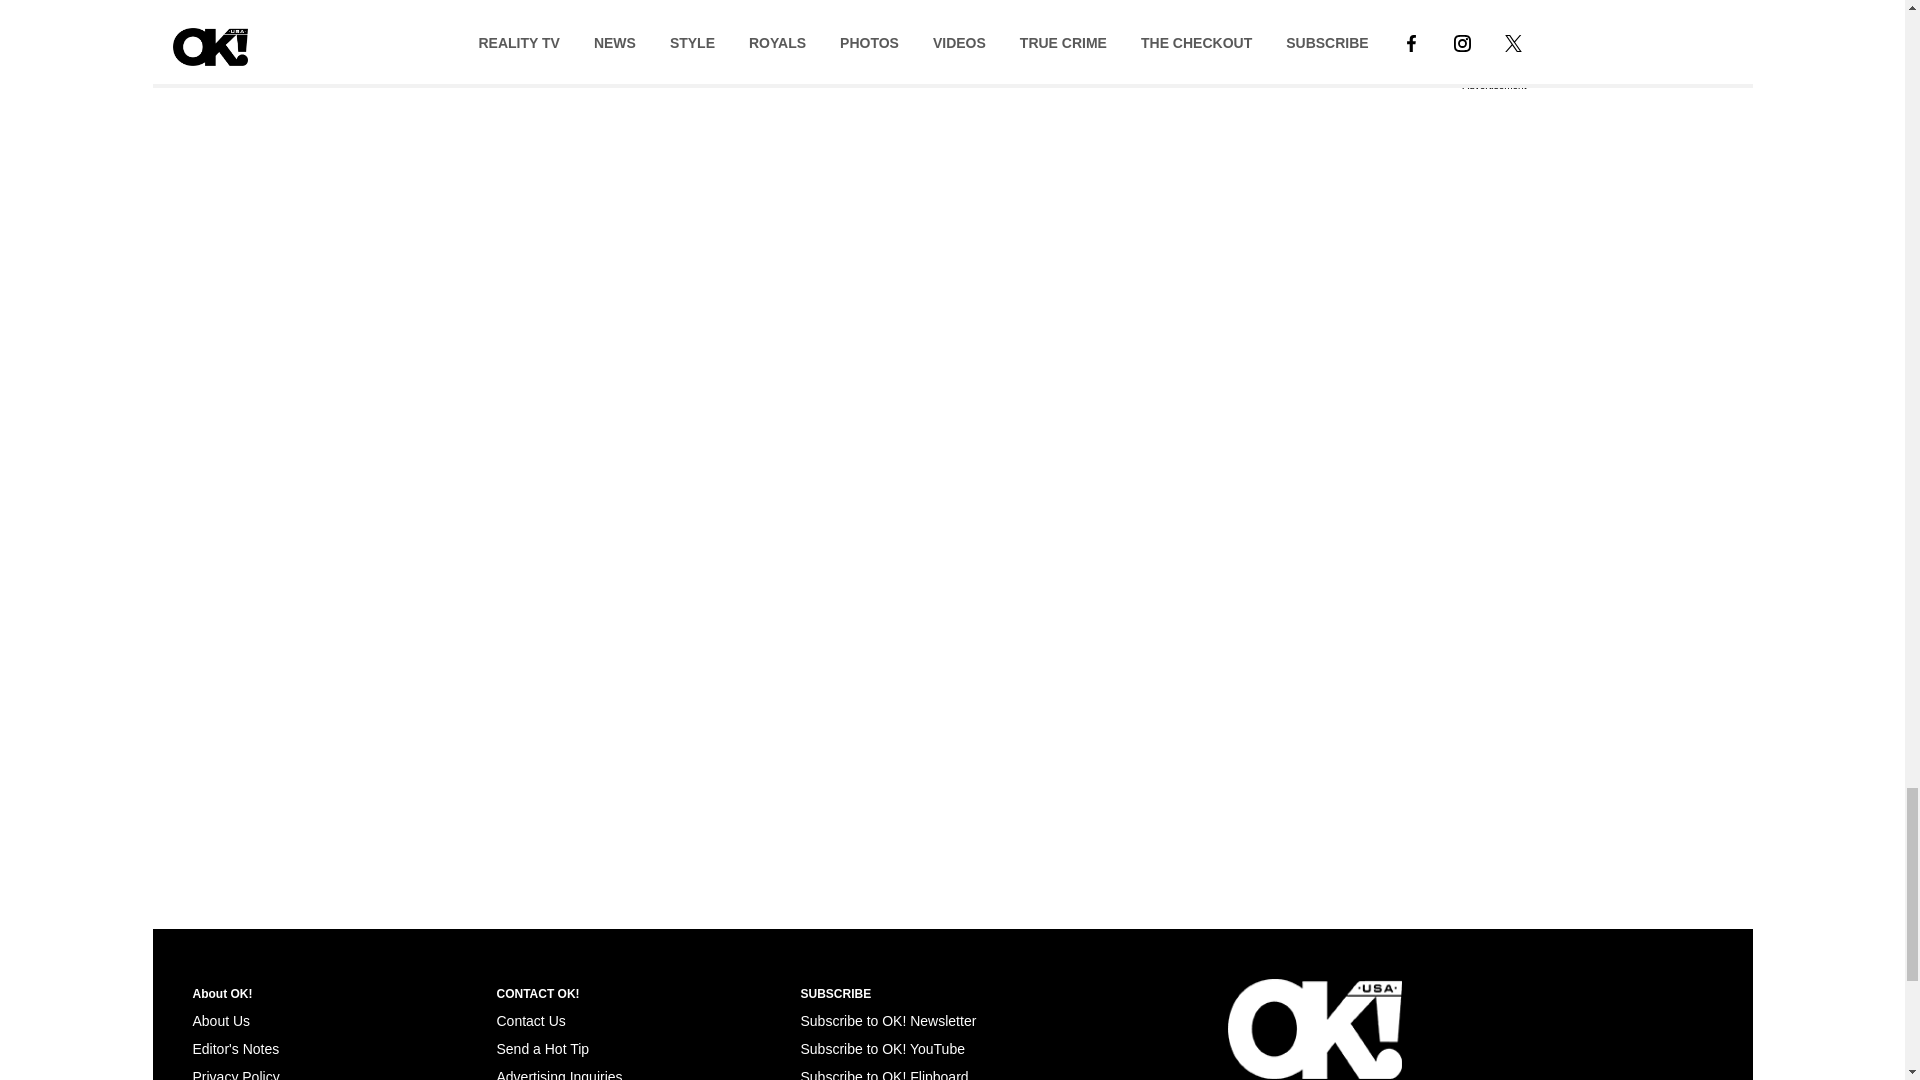 The height and width of the screenshot is (1080, 1920). What do you see at coordinates (220, 1021) in the screenshot?
I see `About Us` at bounding box center [220, 1021].